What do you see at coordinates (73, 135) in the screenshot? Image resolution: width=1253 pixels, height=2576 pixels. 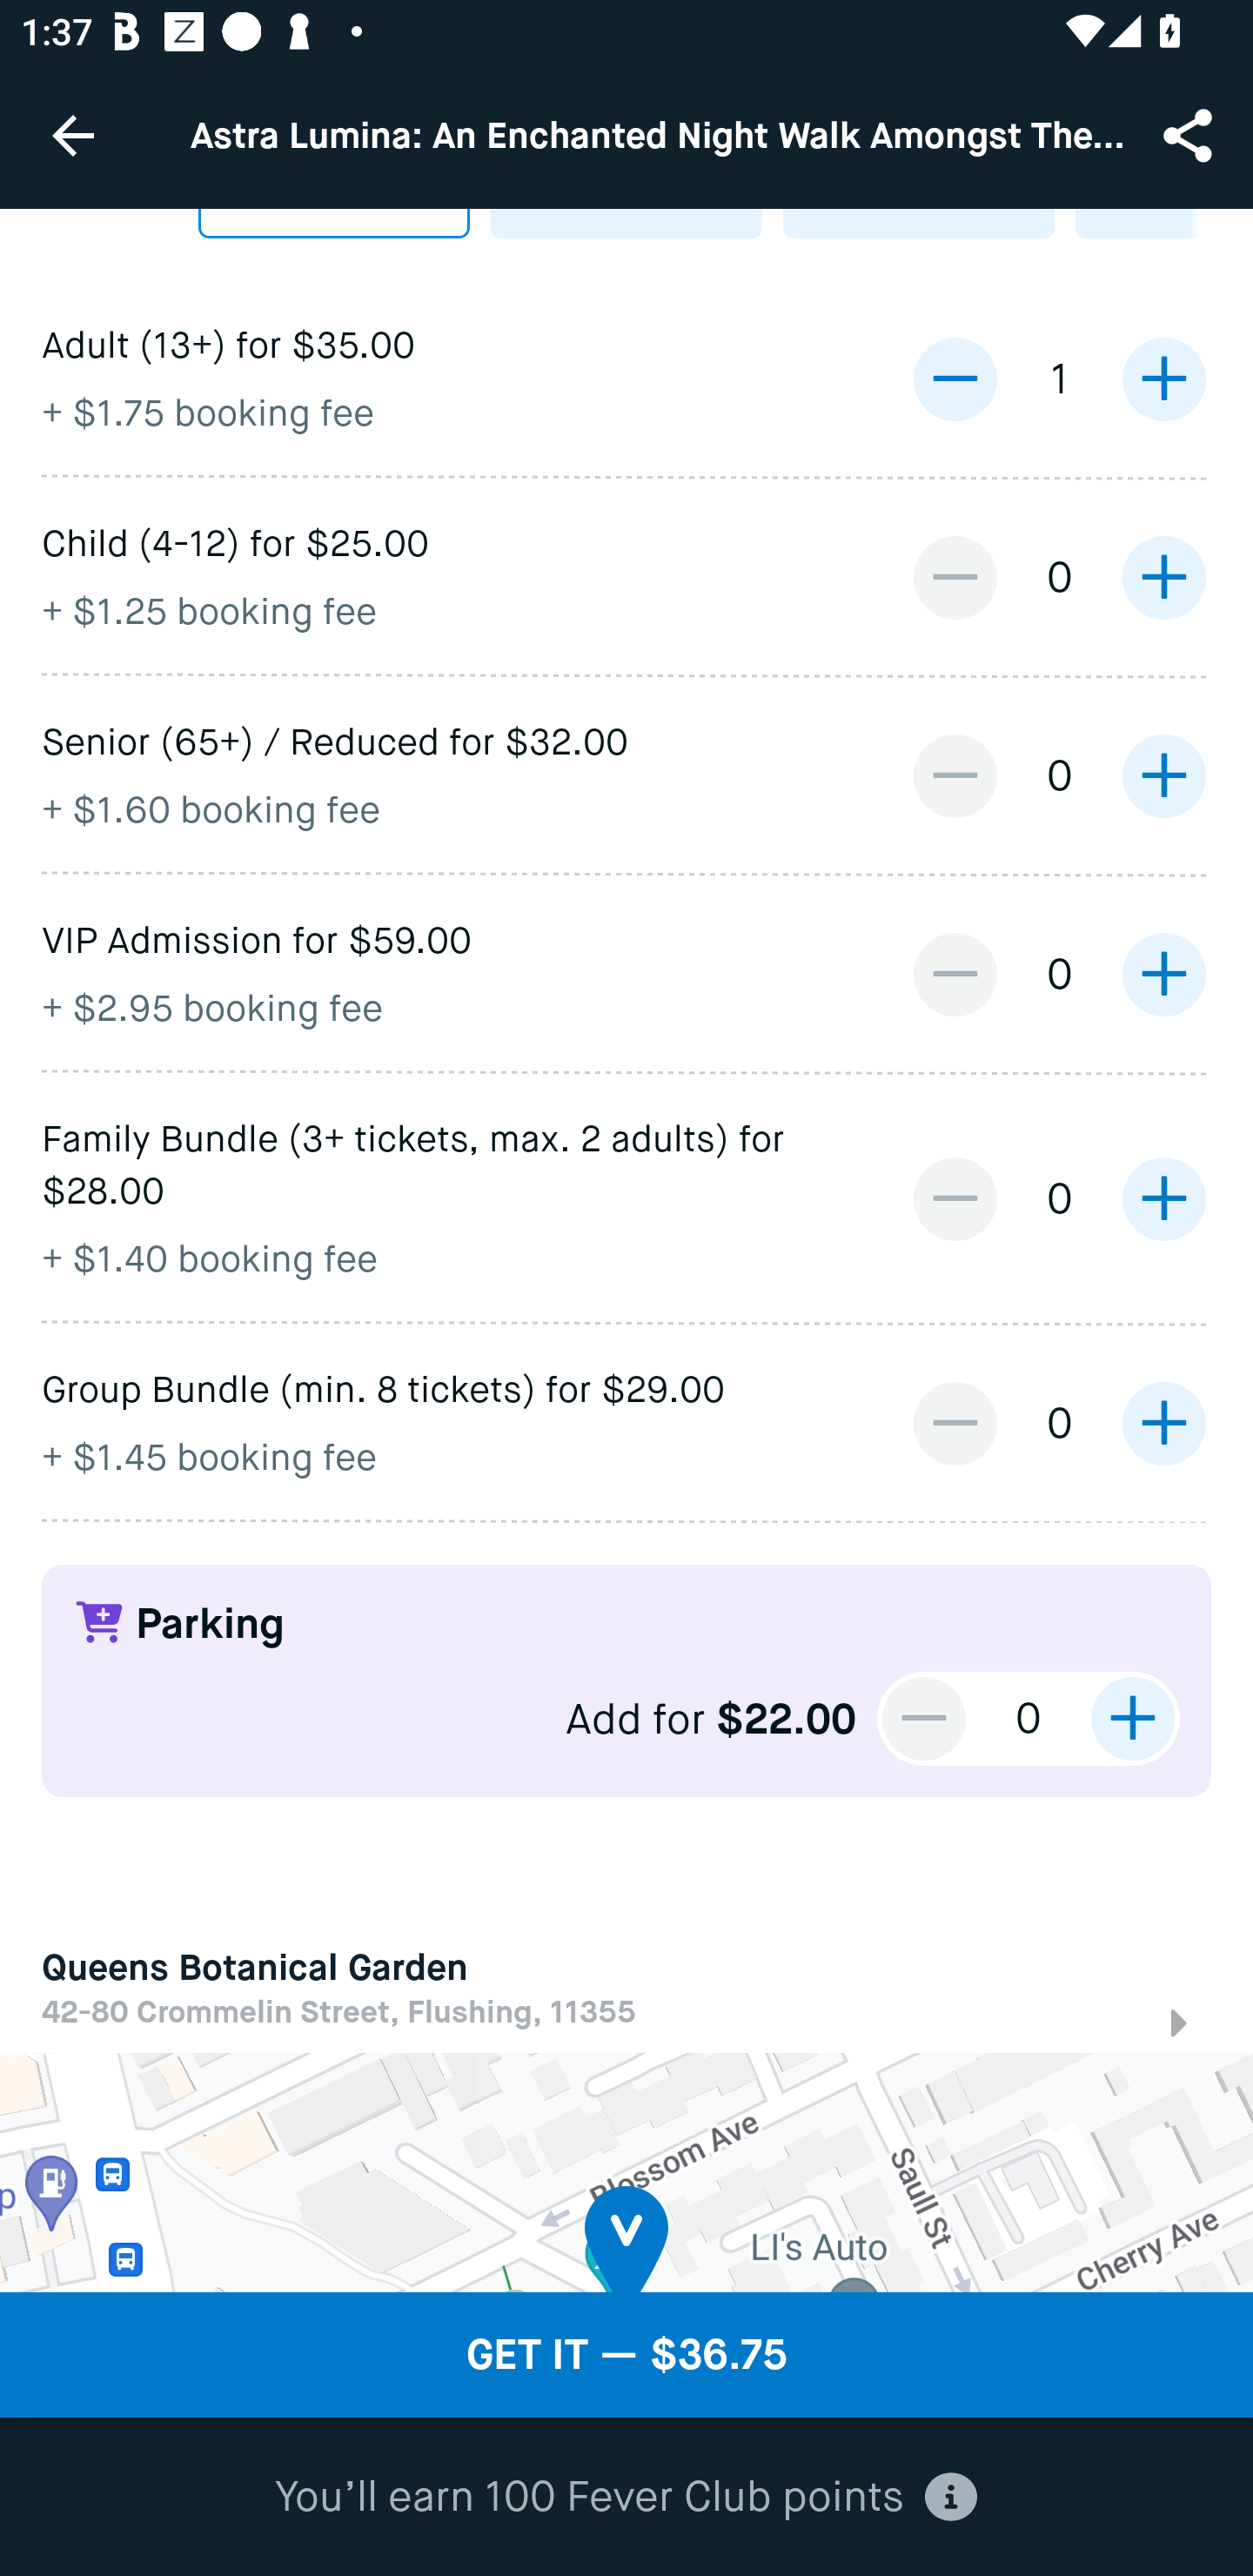 I see `Navigate up` at bounding box center [73, 135].